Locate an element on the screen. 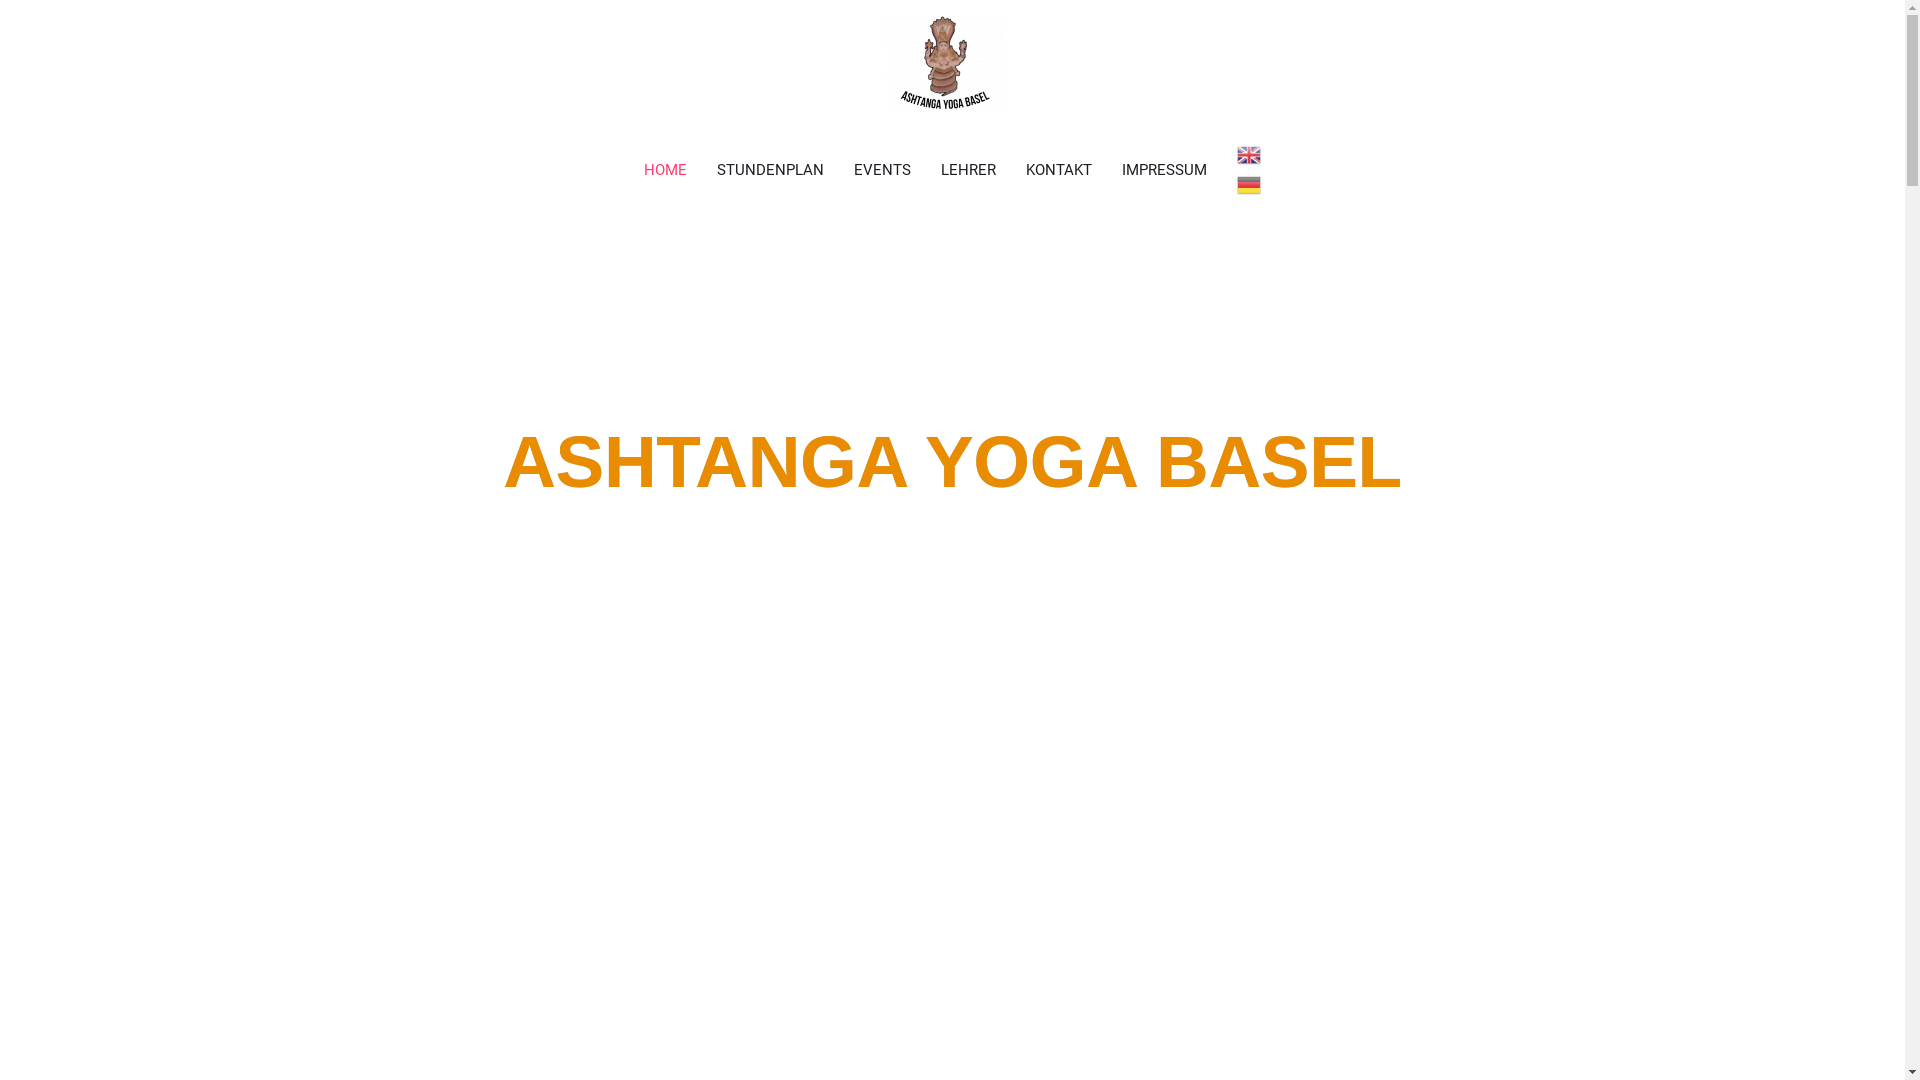 Image resolution: width=1920 pixels, height=1080 pixels. STUNDENPLAN is located at coordinates (770, 170).